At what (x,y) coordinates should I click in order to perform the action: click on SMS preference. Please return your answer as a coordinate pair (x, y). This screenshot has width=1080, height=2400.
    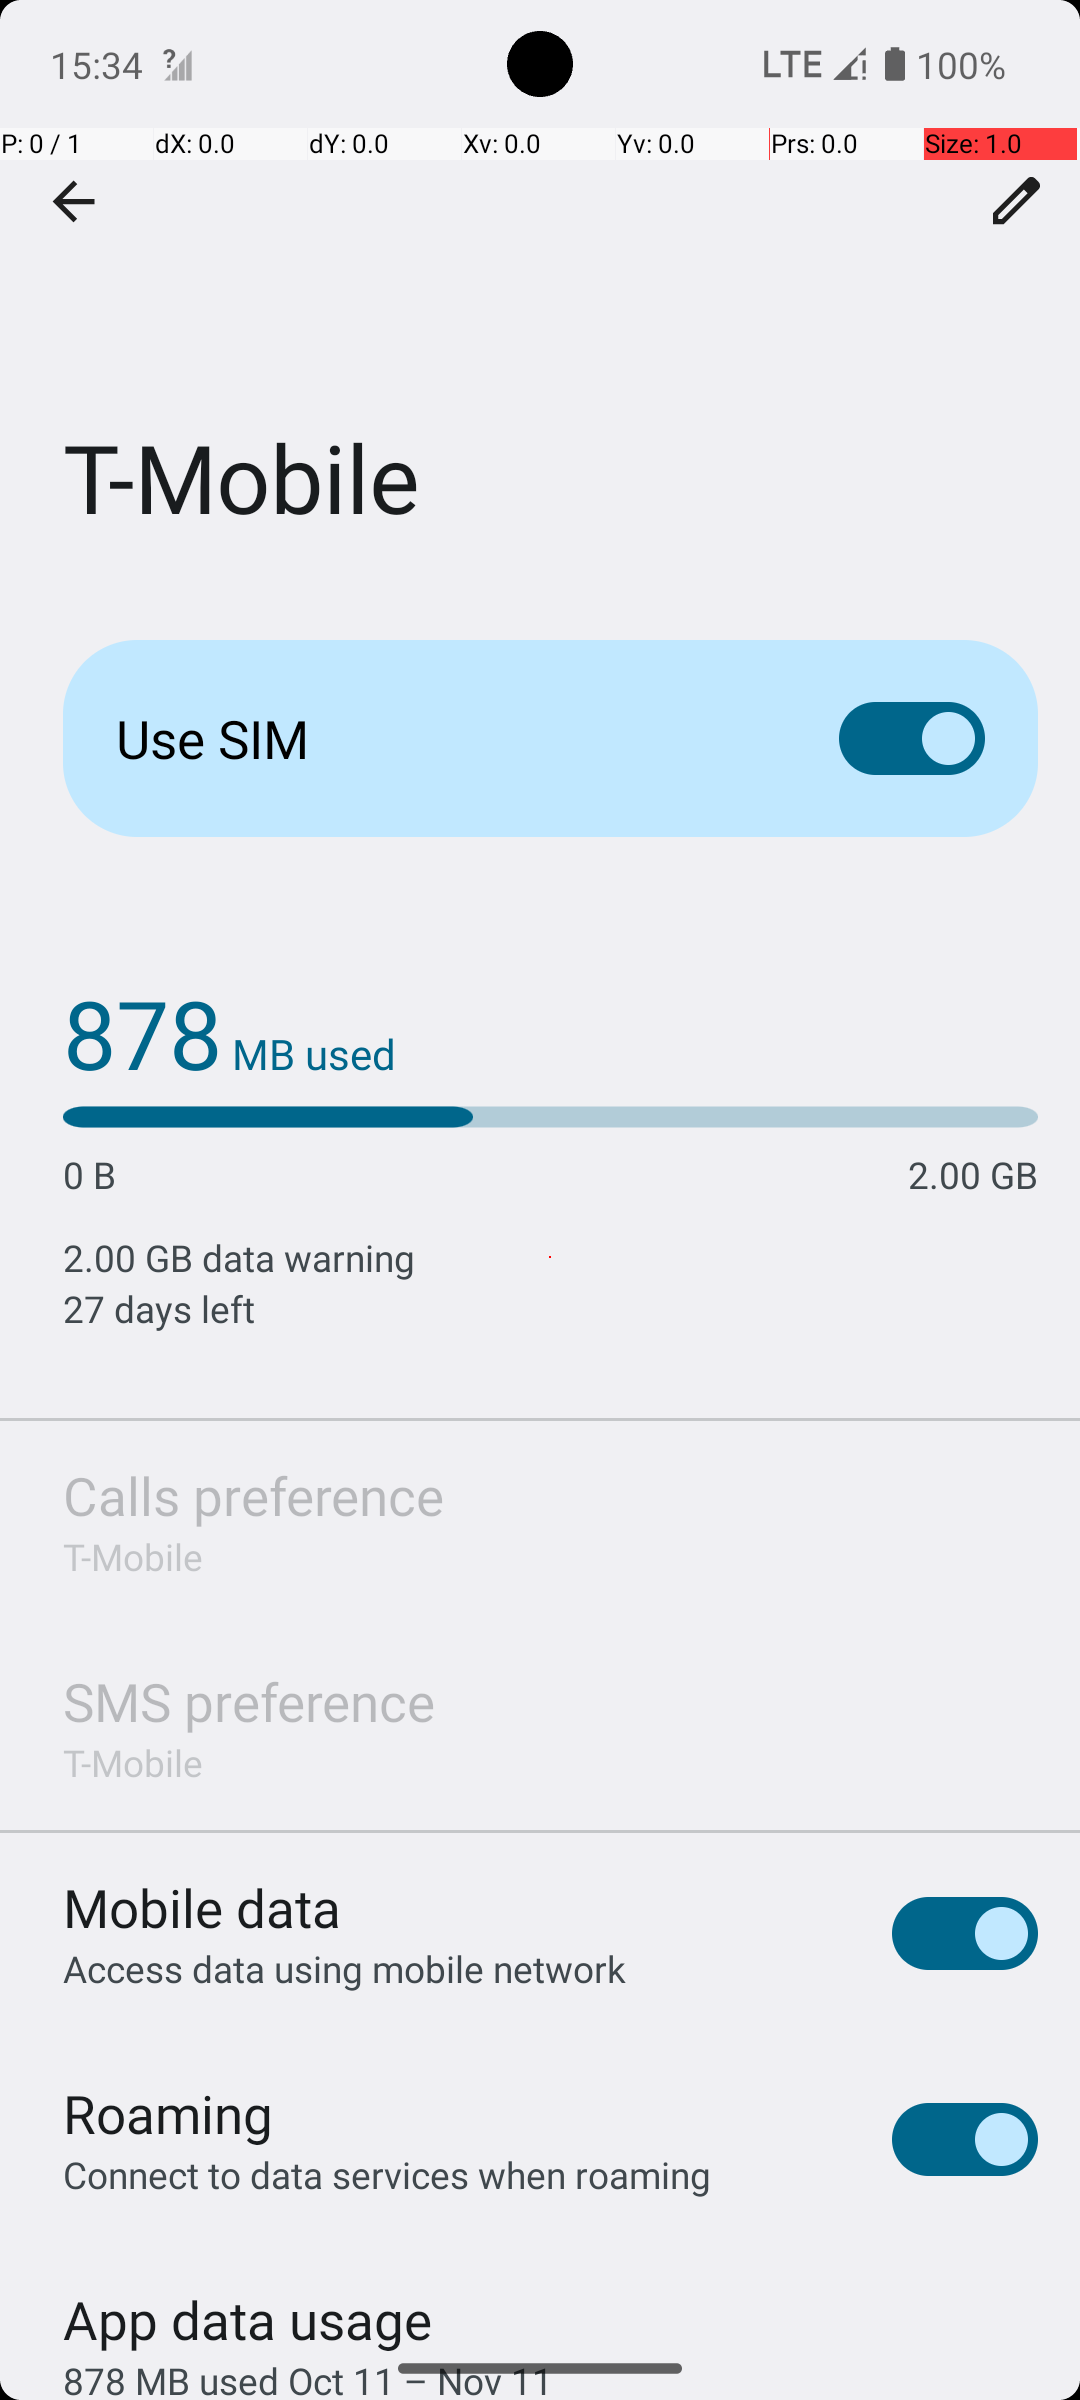
    Looking at the image, I should click on (250, 1702).